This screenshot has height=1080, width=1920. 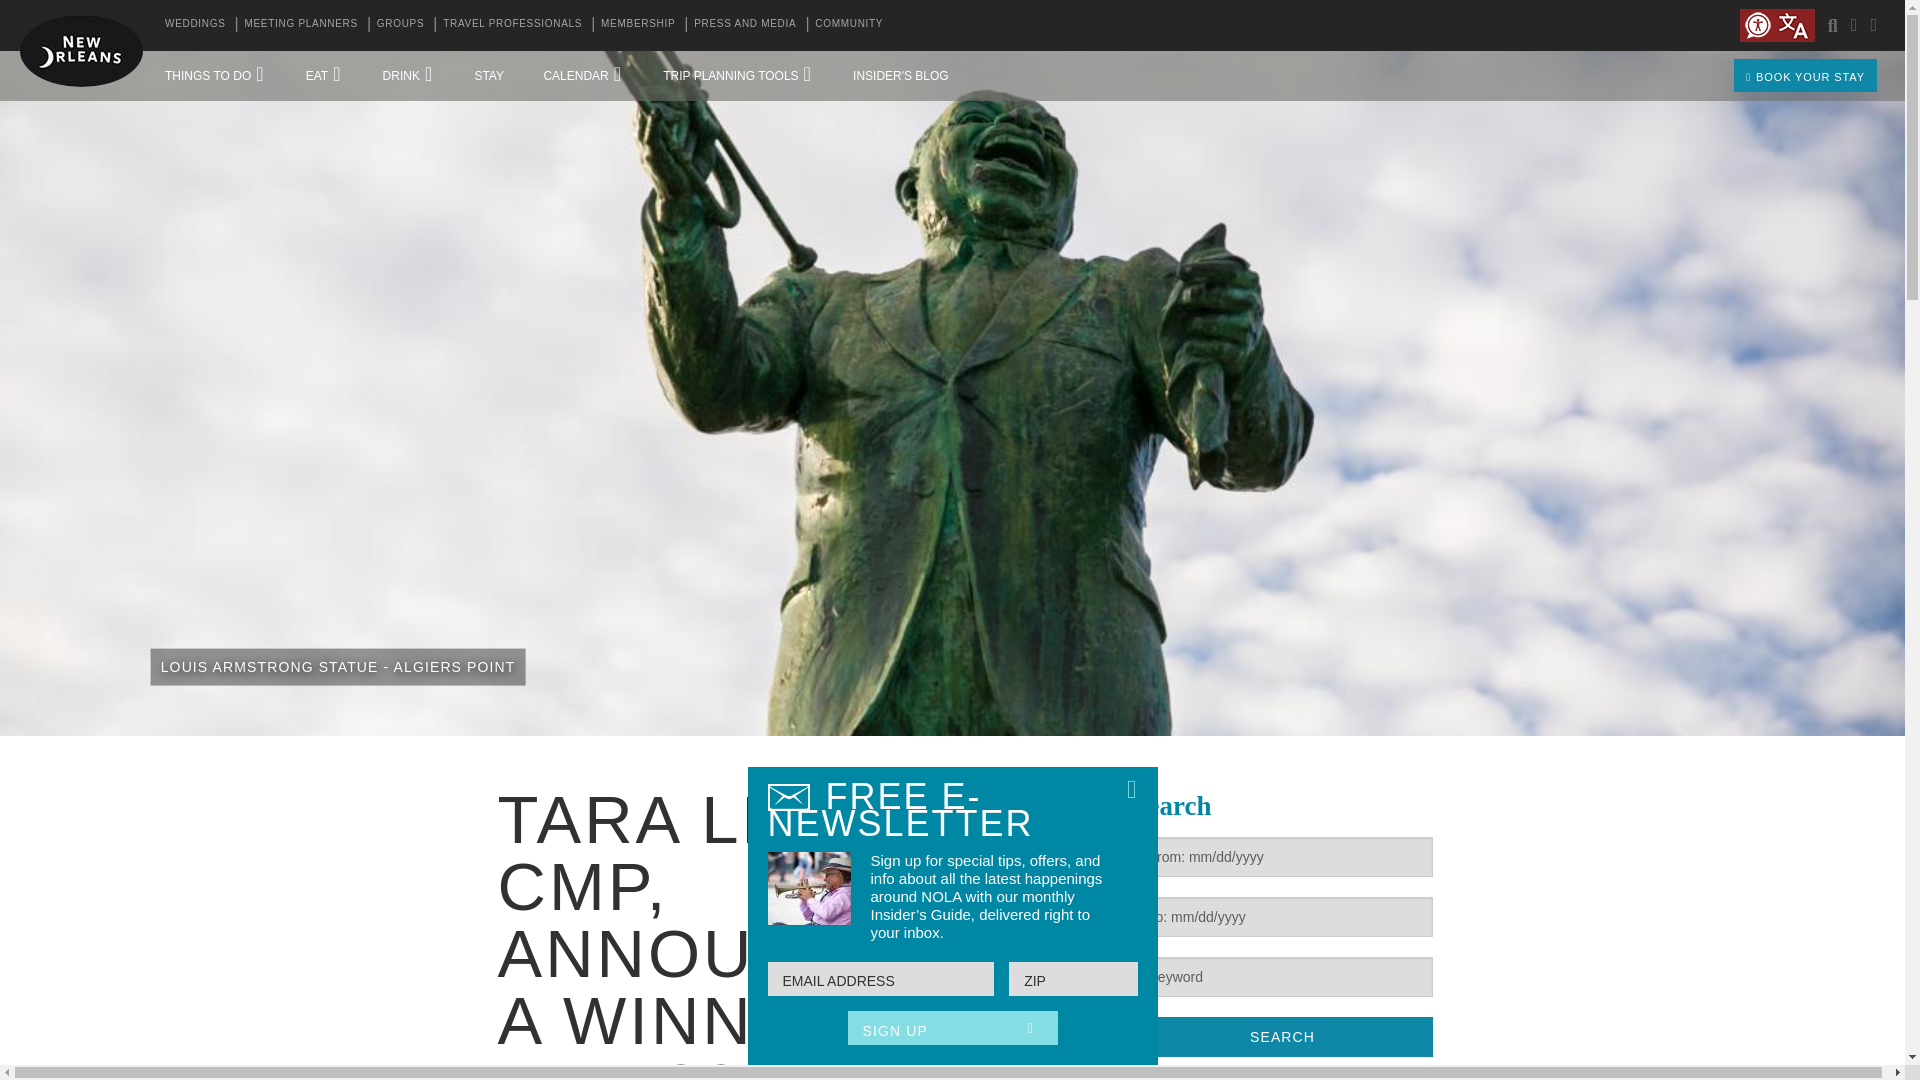 I want to click on Community, so click(x=848, y=24).